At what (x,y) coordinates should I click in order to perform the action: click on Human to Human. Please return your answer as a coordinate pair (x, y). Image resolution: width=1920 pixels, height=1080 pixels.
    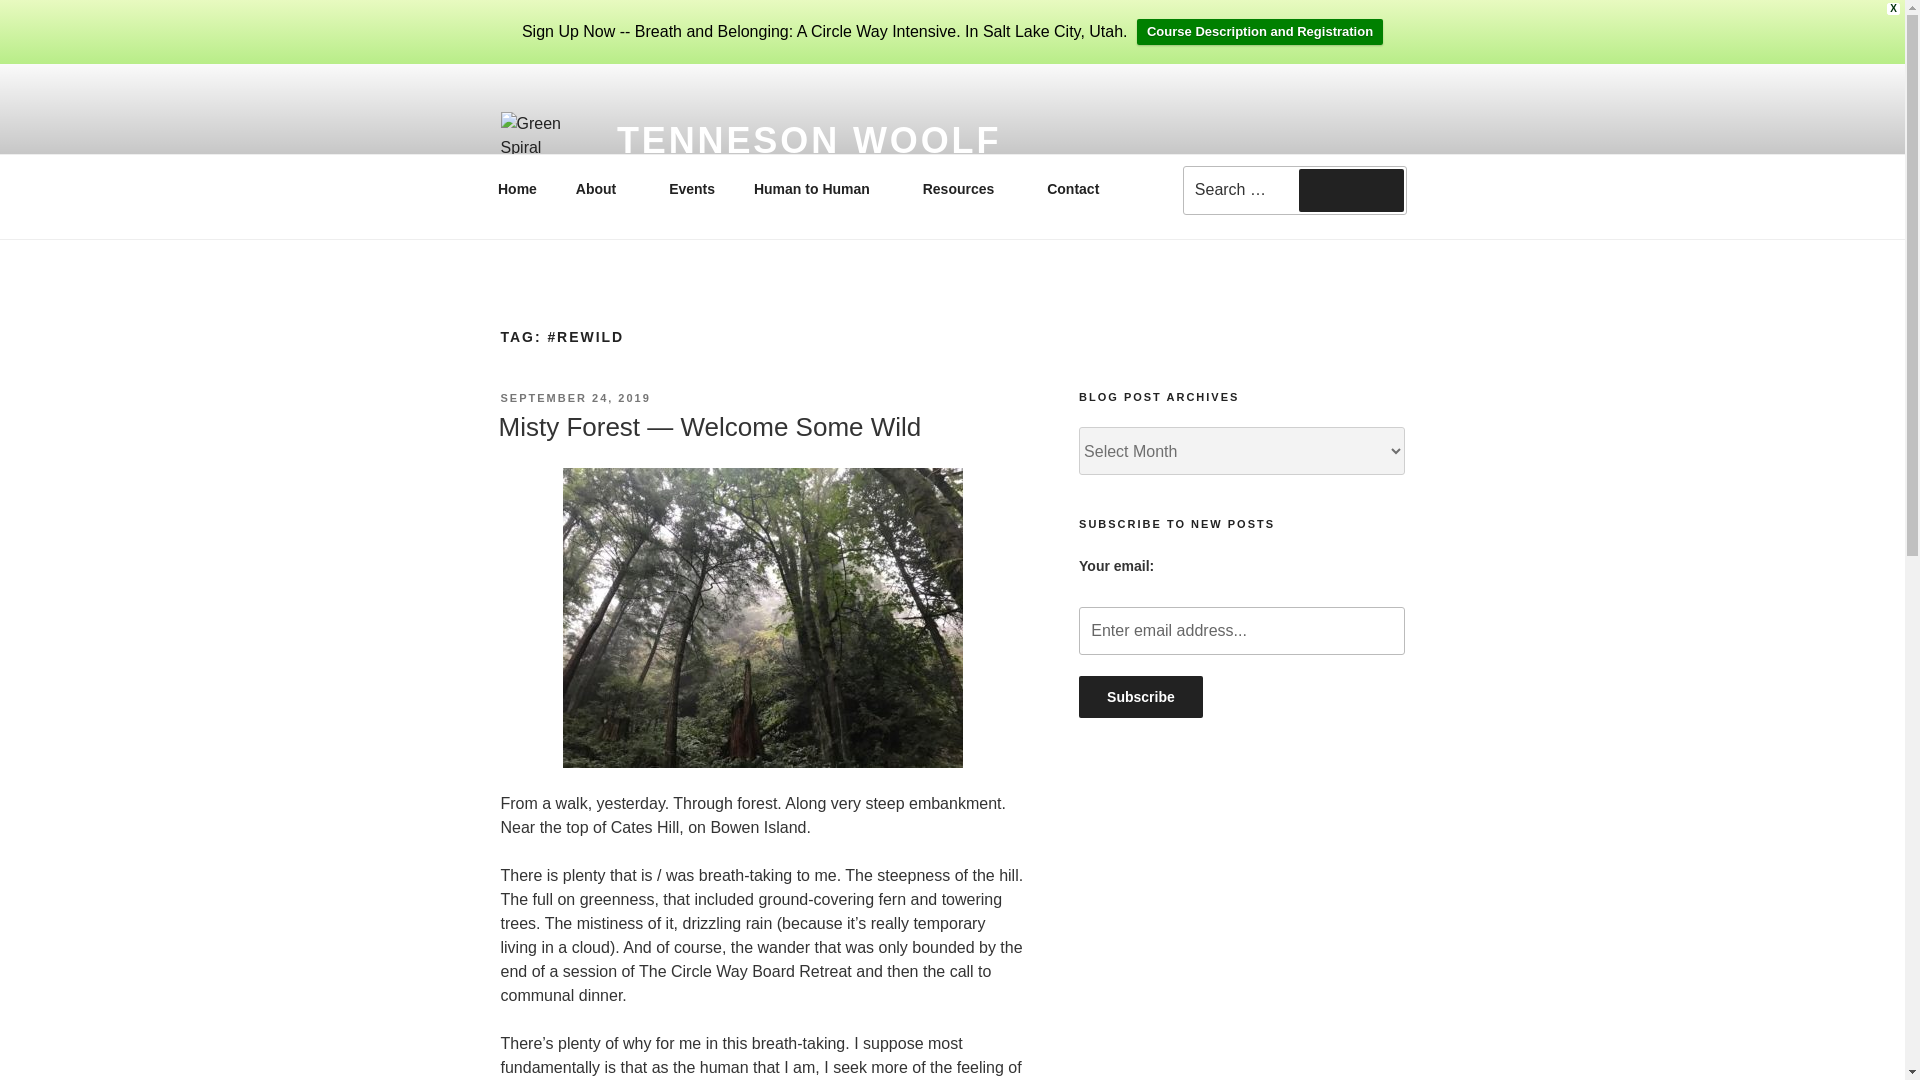
    Looking at the image, I should click on (818, 189).